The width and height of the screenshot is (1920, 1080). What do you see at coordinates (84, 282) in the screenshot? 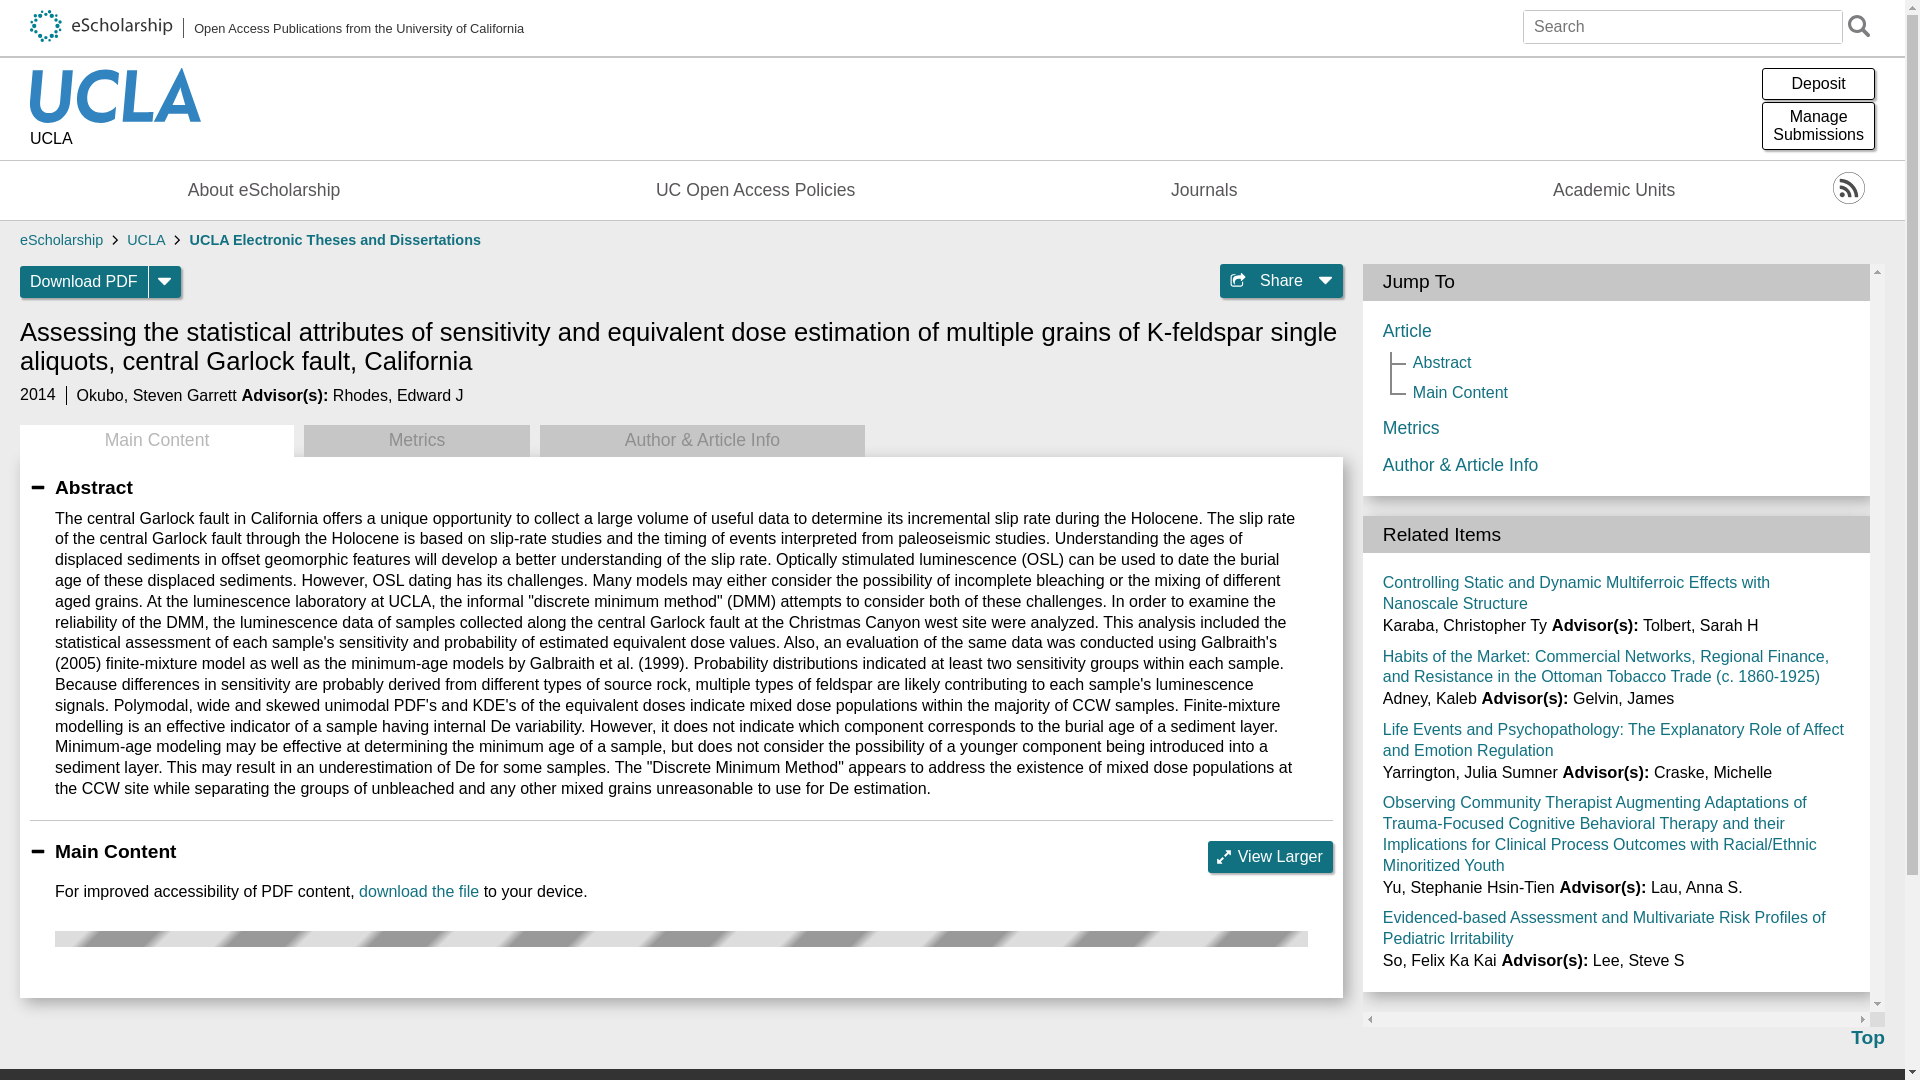
I see `Deposit` at bounding box center [84, 282].